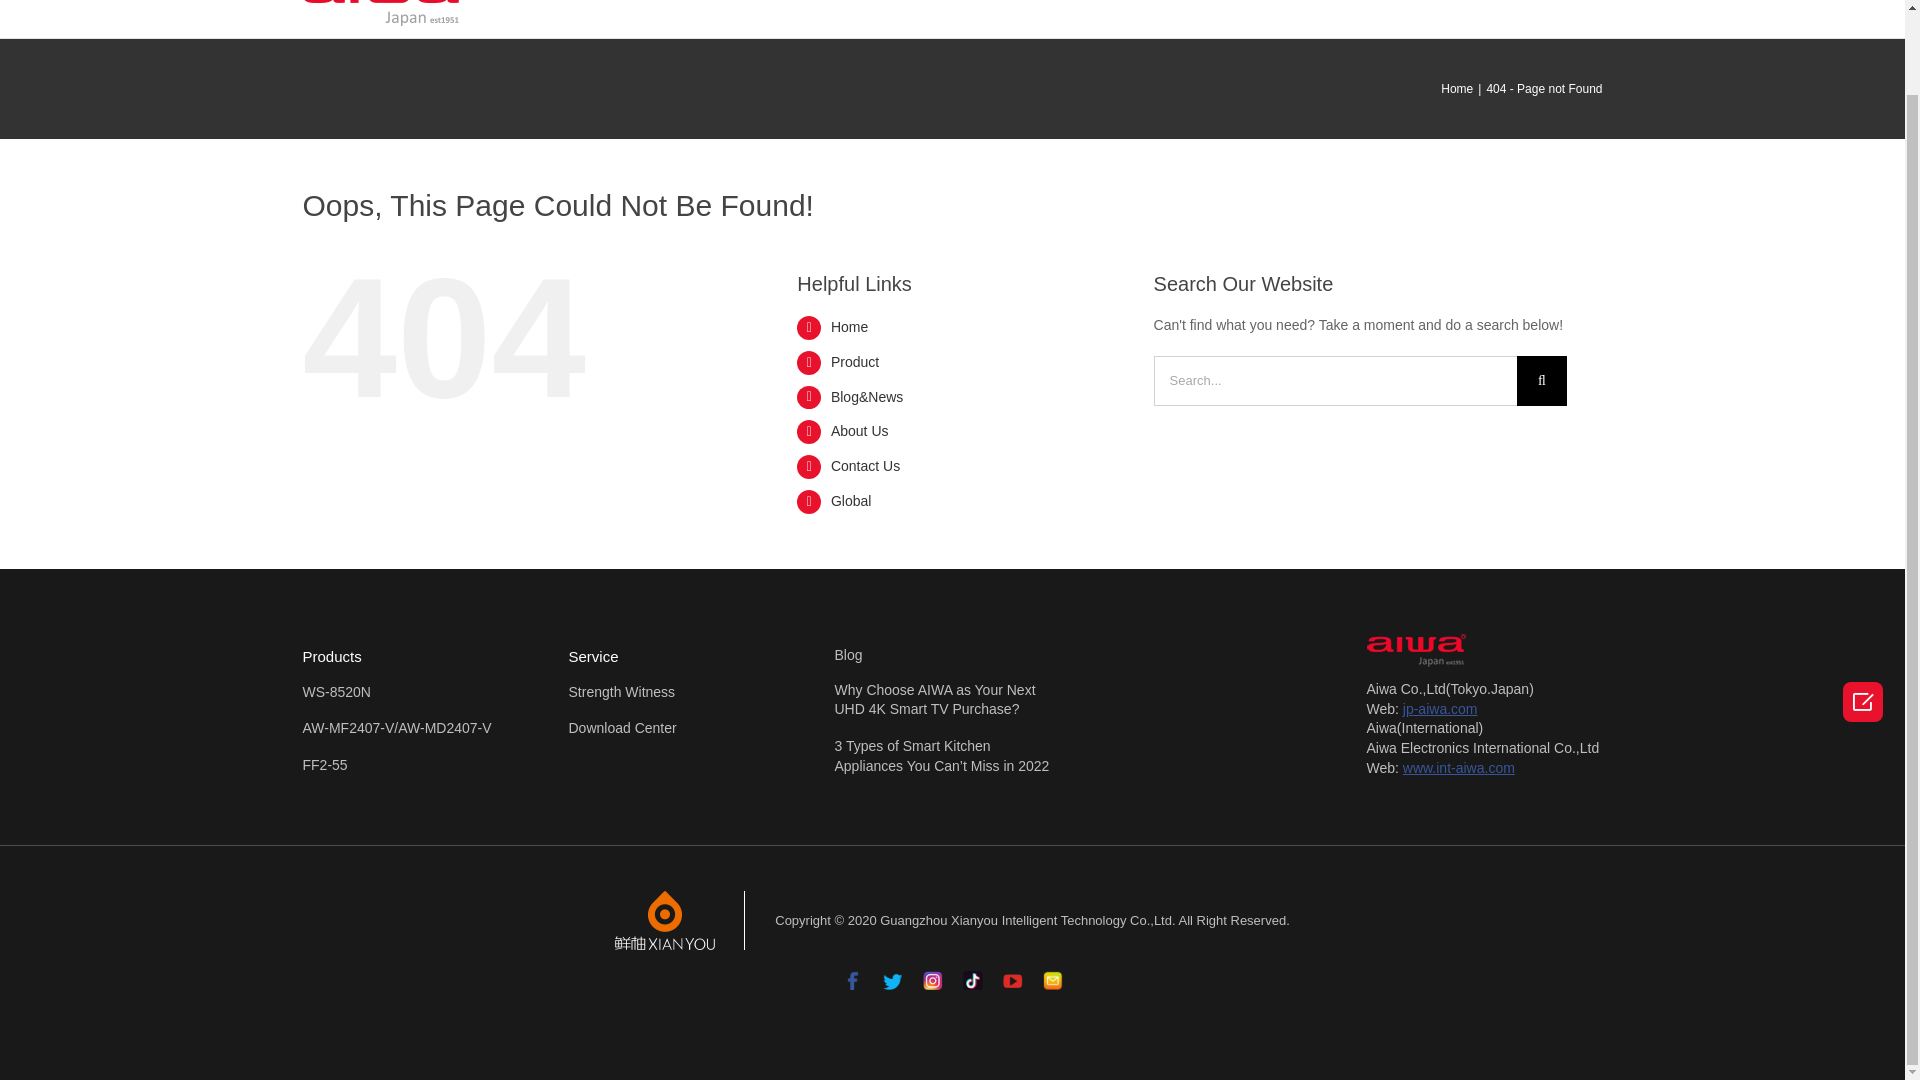 The image size is (1920, 1080). I want to click on Tiktok, so click(971, 974).